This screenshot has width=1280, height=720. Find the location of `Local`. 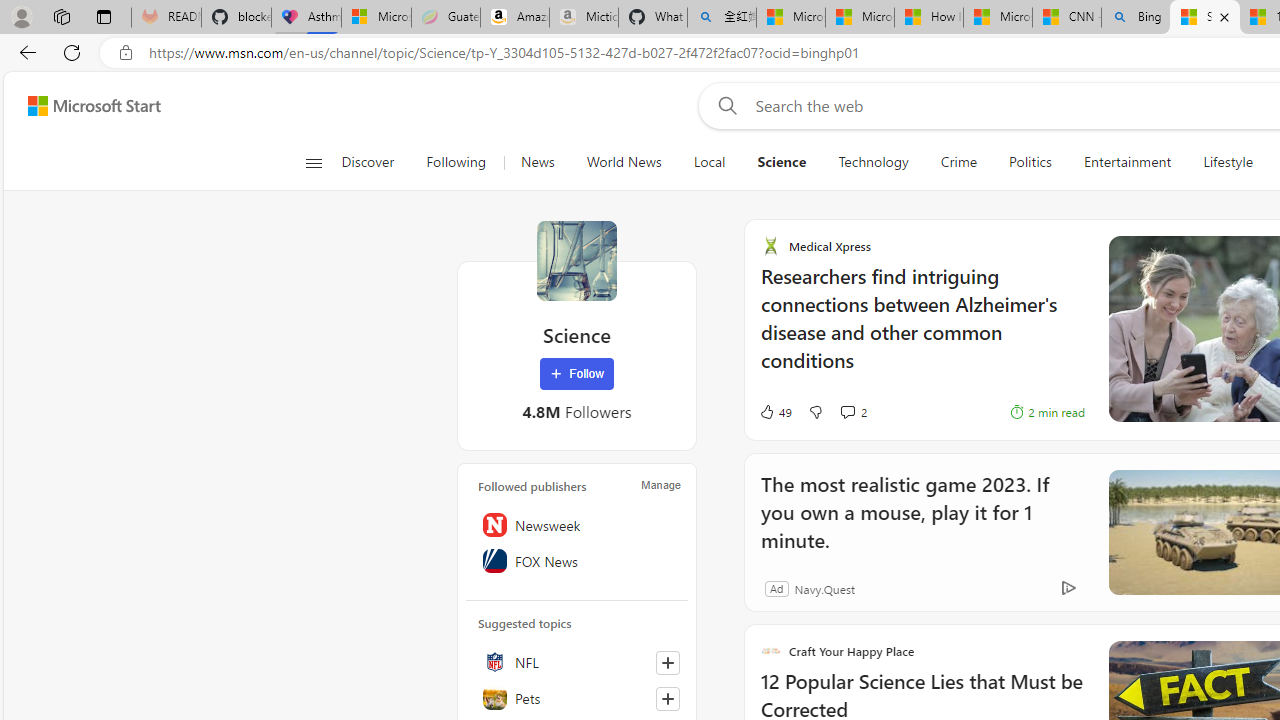

Local is located at coordinates (710, 162).